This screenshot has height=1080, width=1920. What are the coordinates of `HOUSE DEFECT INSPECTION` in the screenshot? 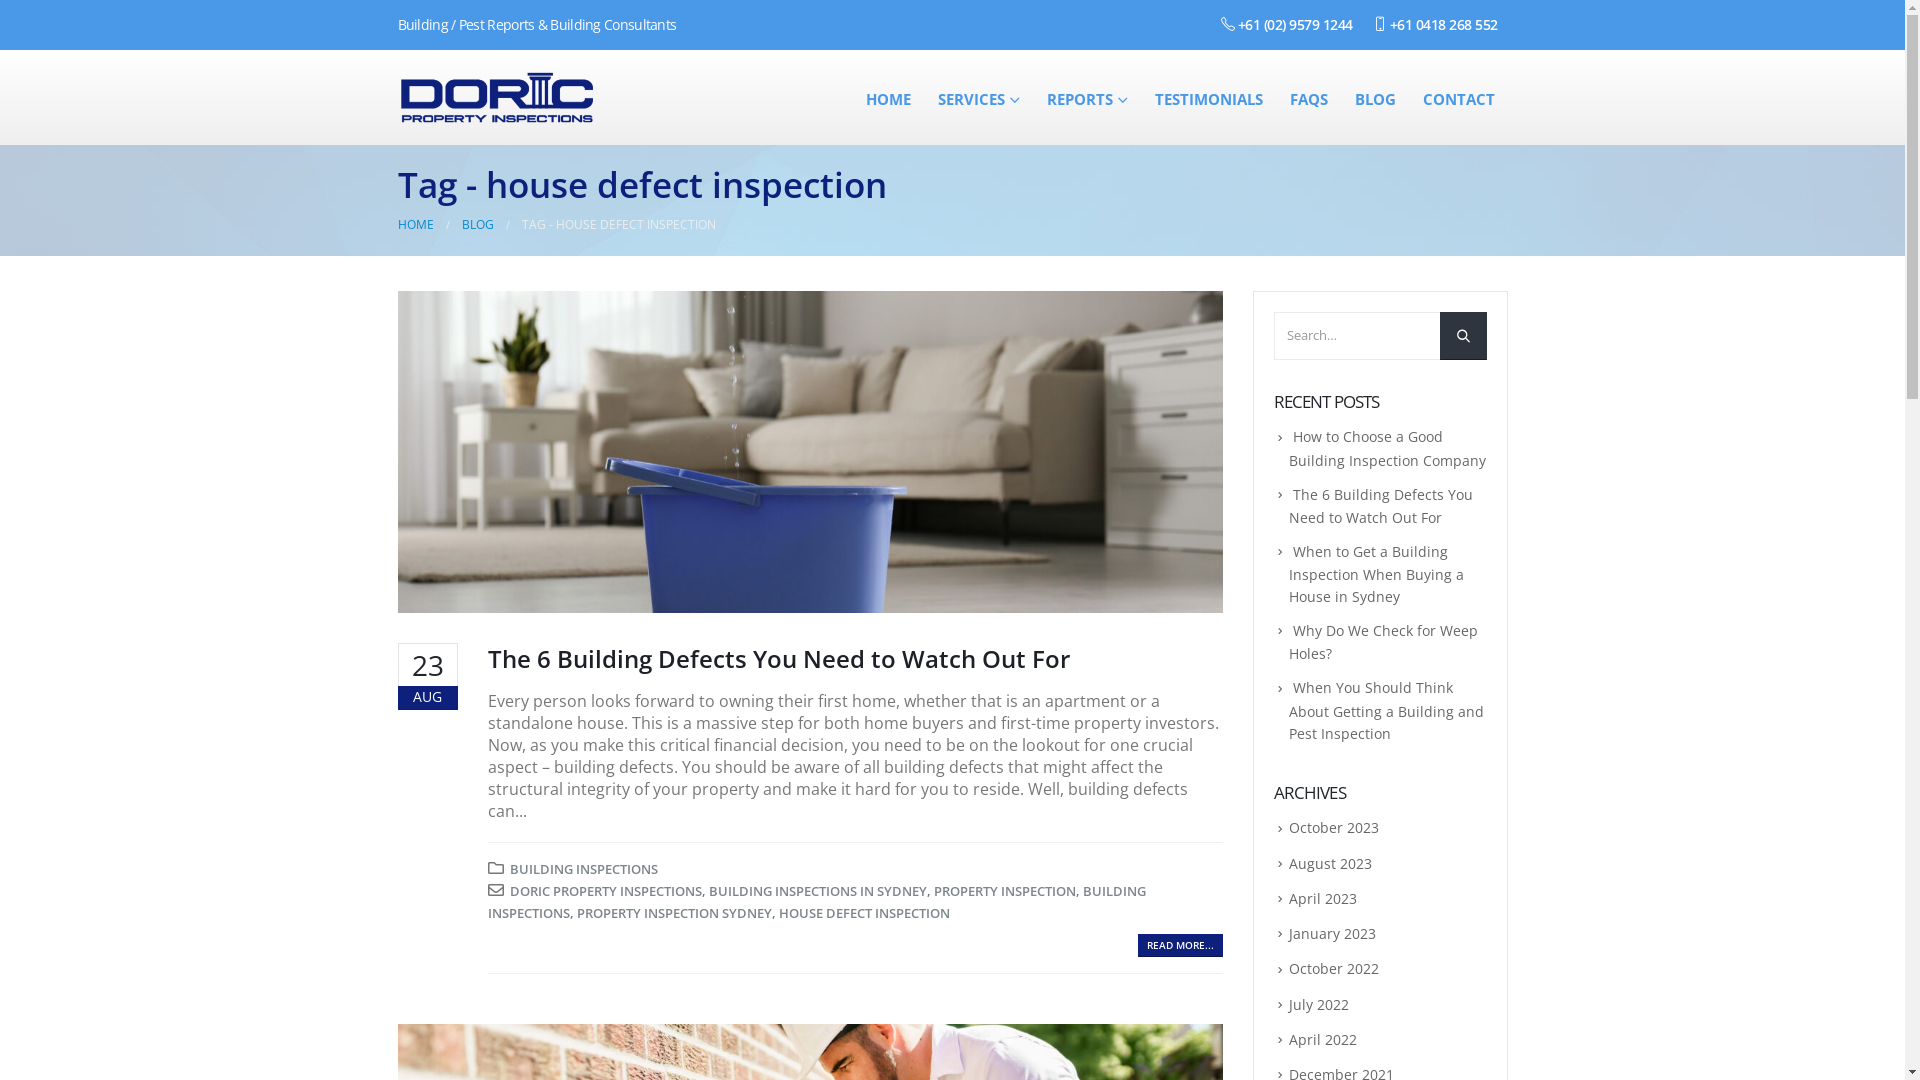 It's located at (864, 913).